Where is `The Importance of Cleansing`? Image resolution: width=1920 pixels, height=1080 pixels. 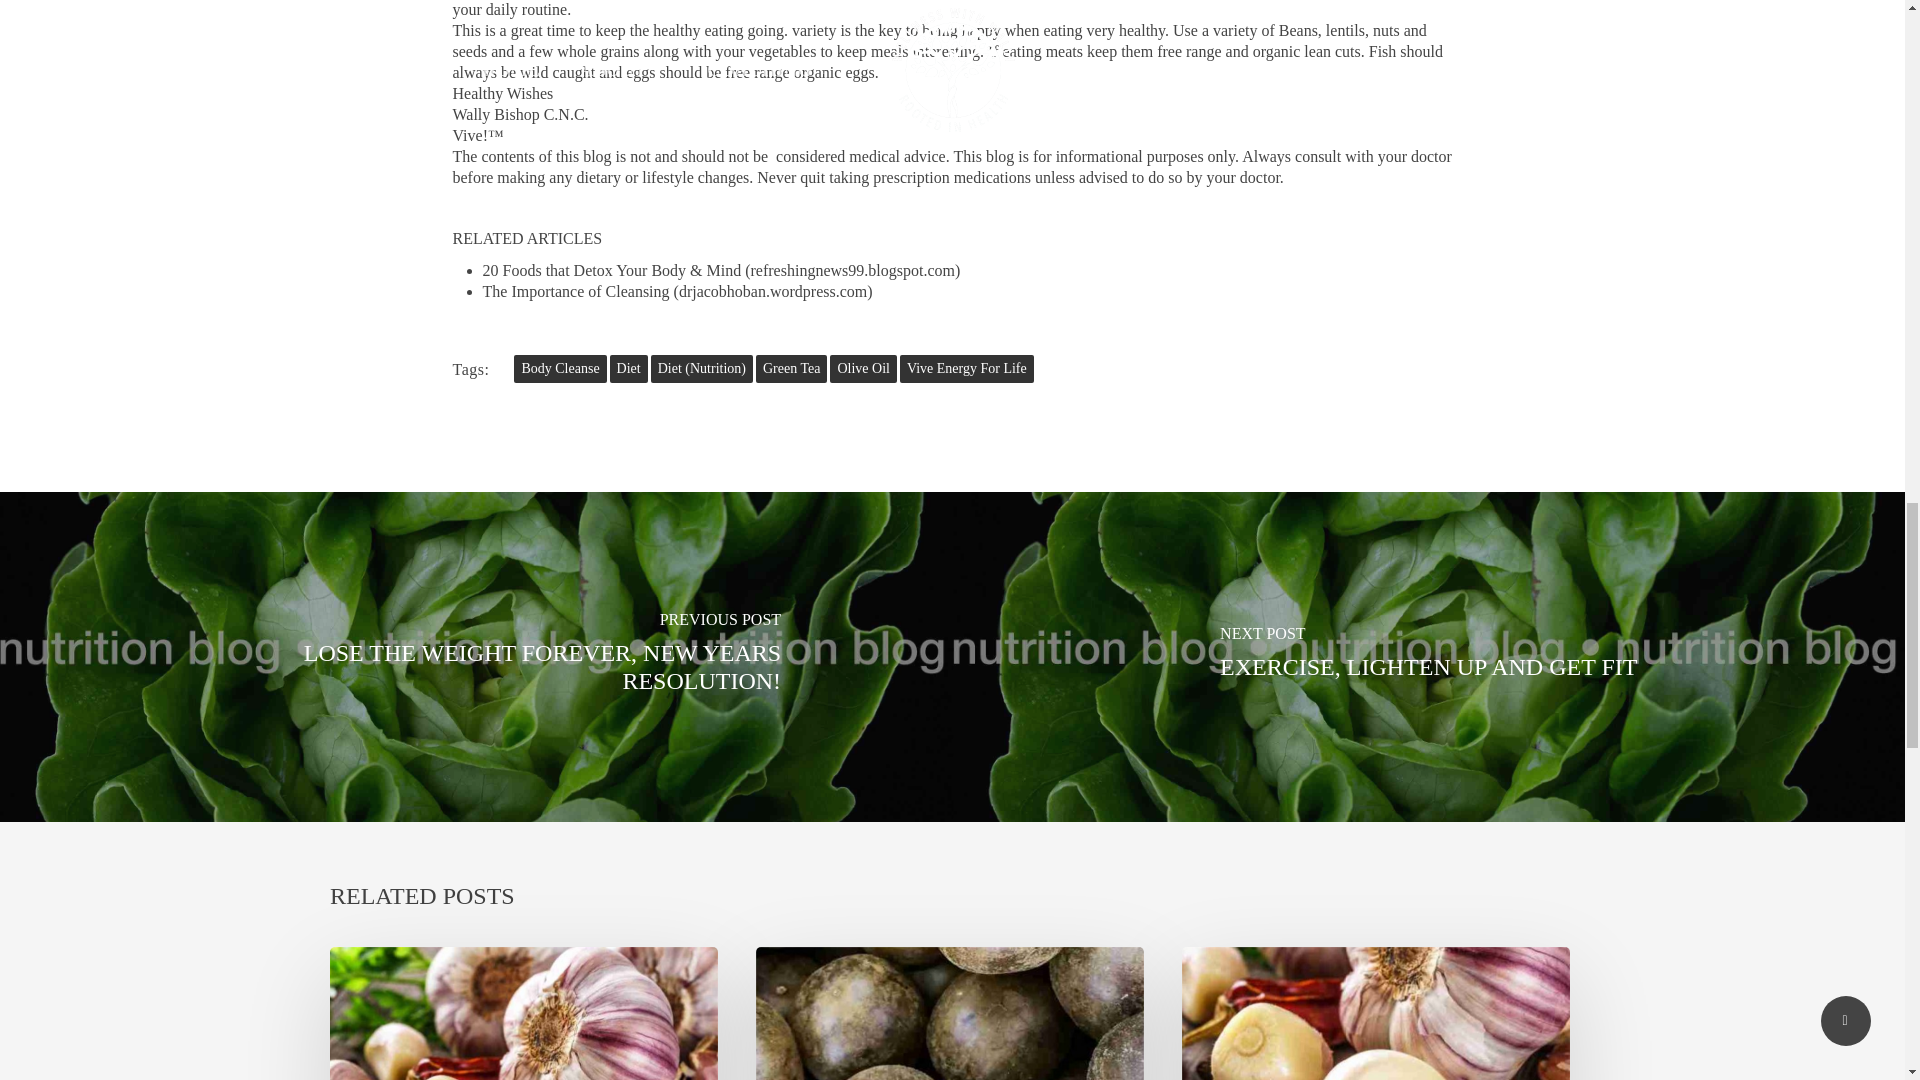 The Importance of Cleansing is located at coordinates (574, 291).